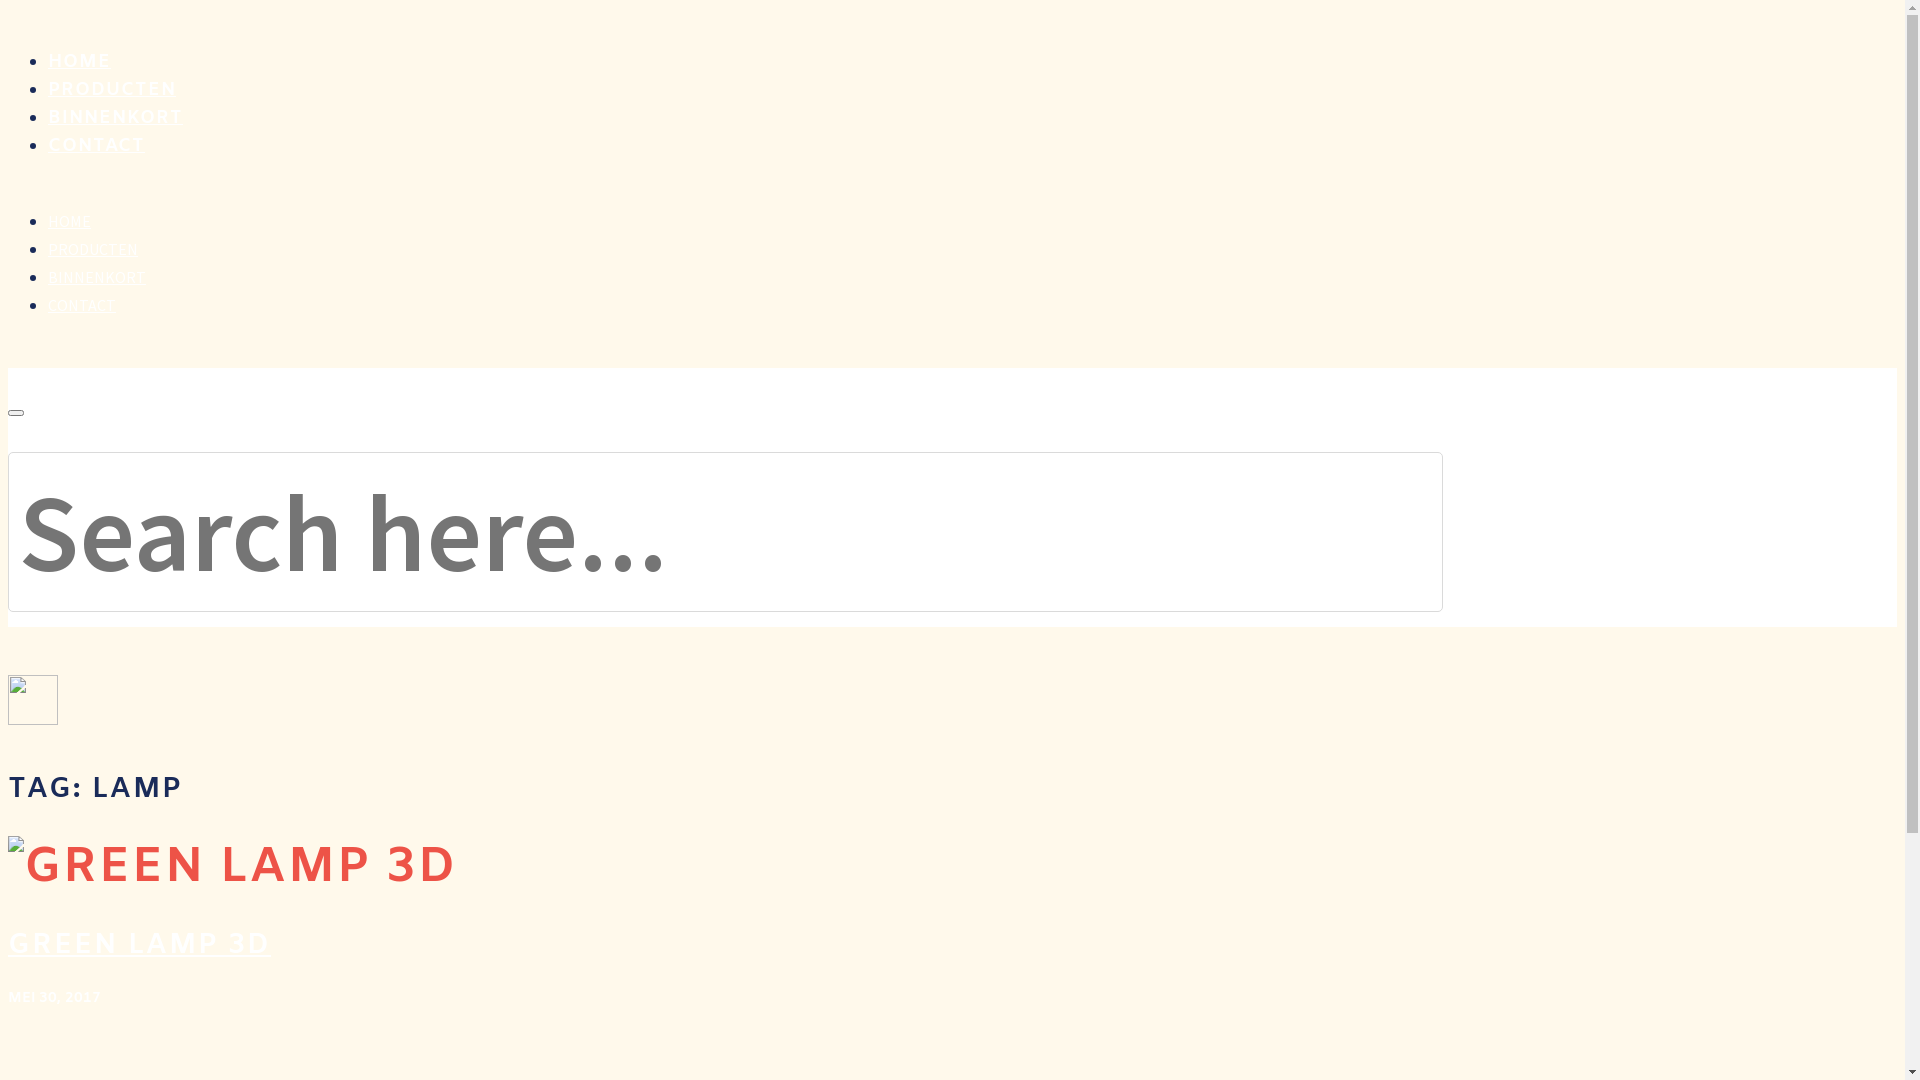  Describe the element at coordinates (82, 305) in the screenshot. I see `CONTACT` at that location.